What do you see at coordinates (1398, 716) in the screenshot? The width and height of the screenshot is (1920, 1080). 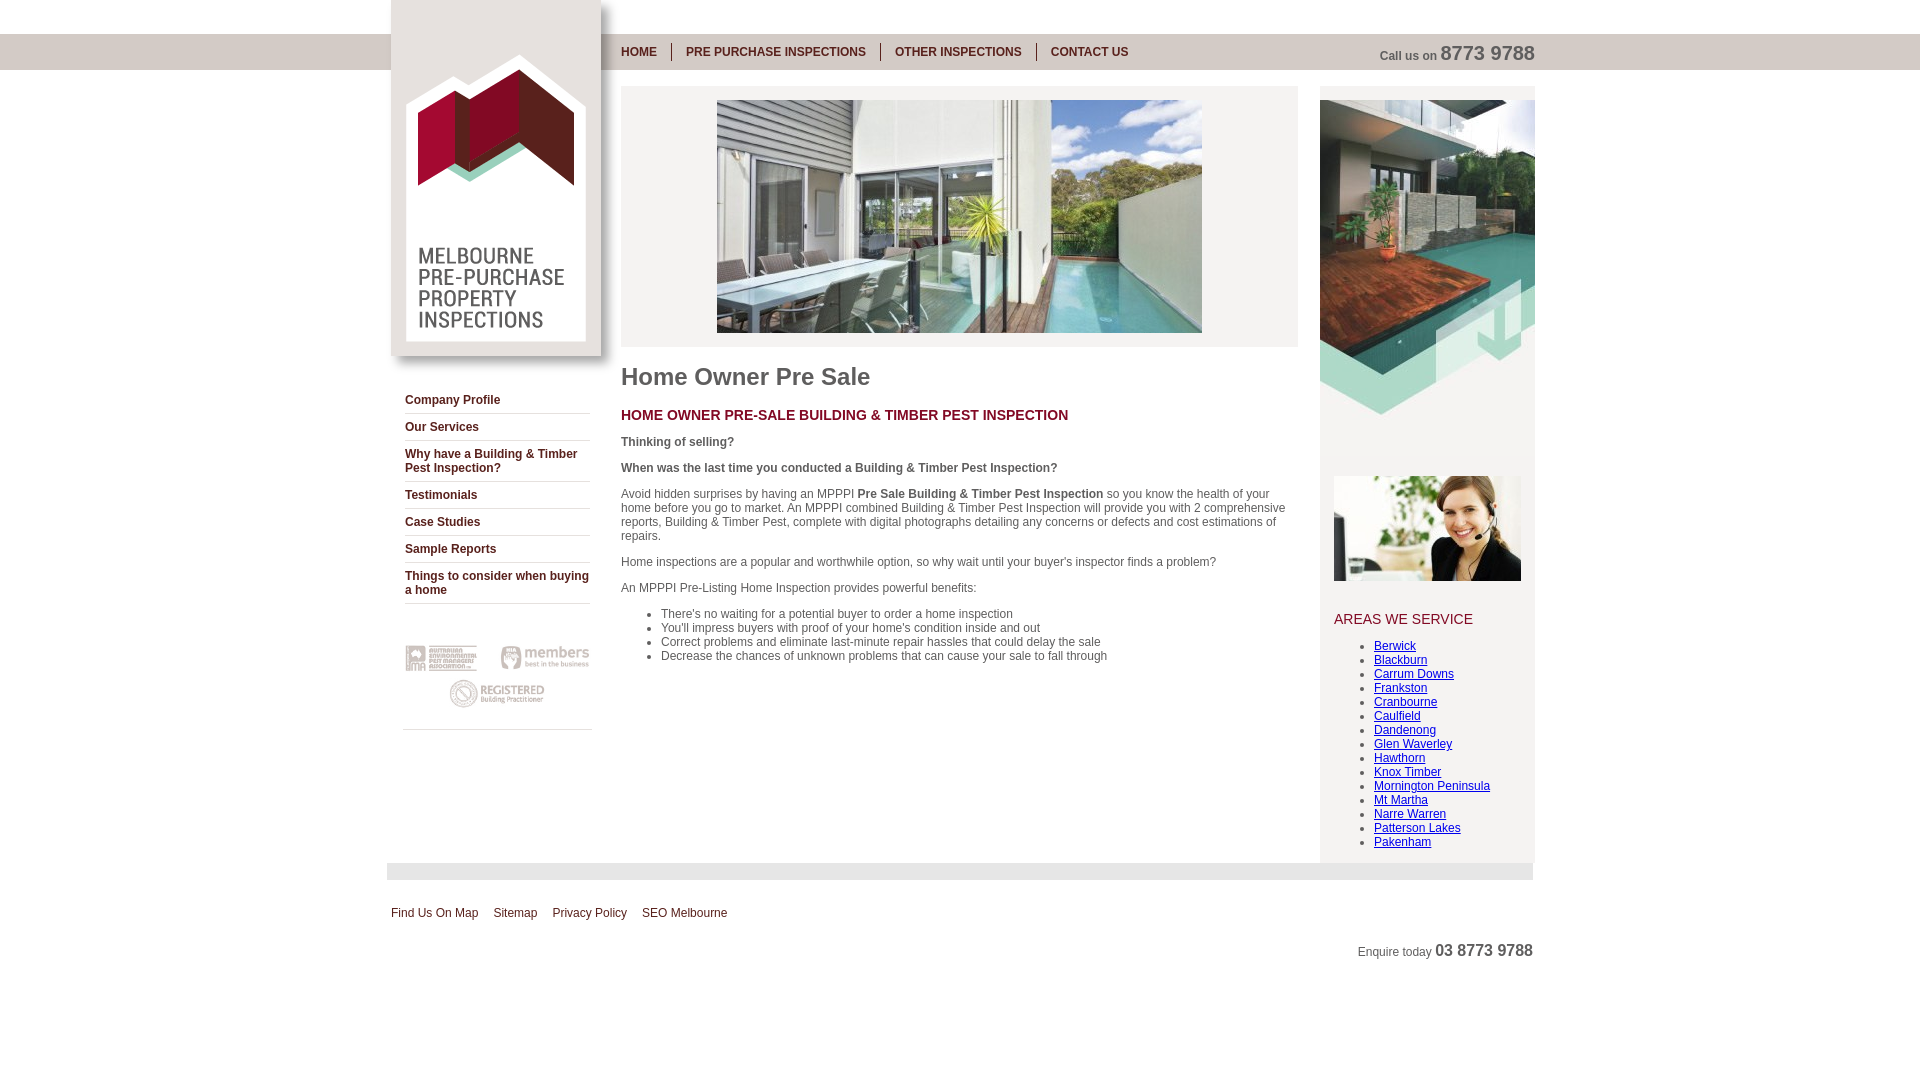 I see `Caulfield` at bounding box center [1398, 716].